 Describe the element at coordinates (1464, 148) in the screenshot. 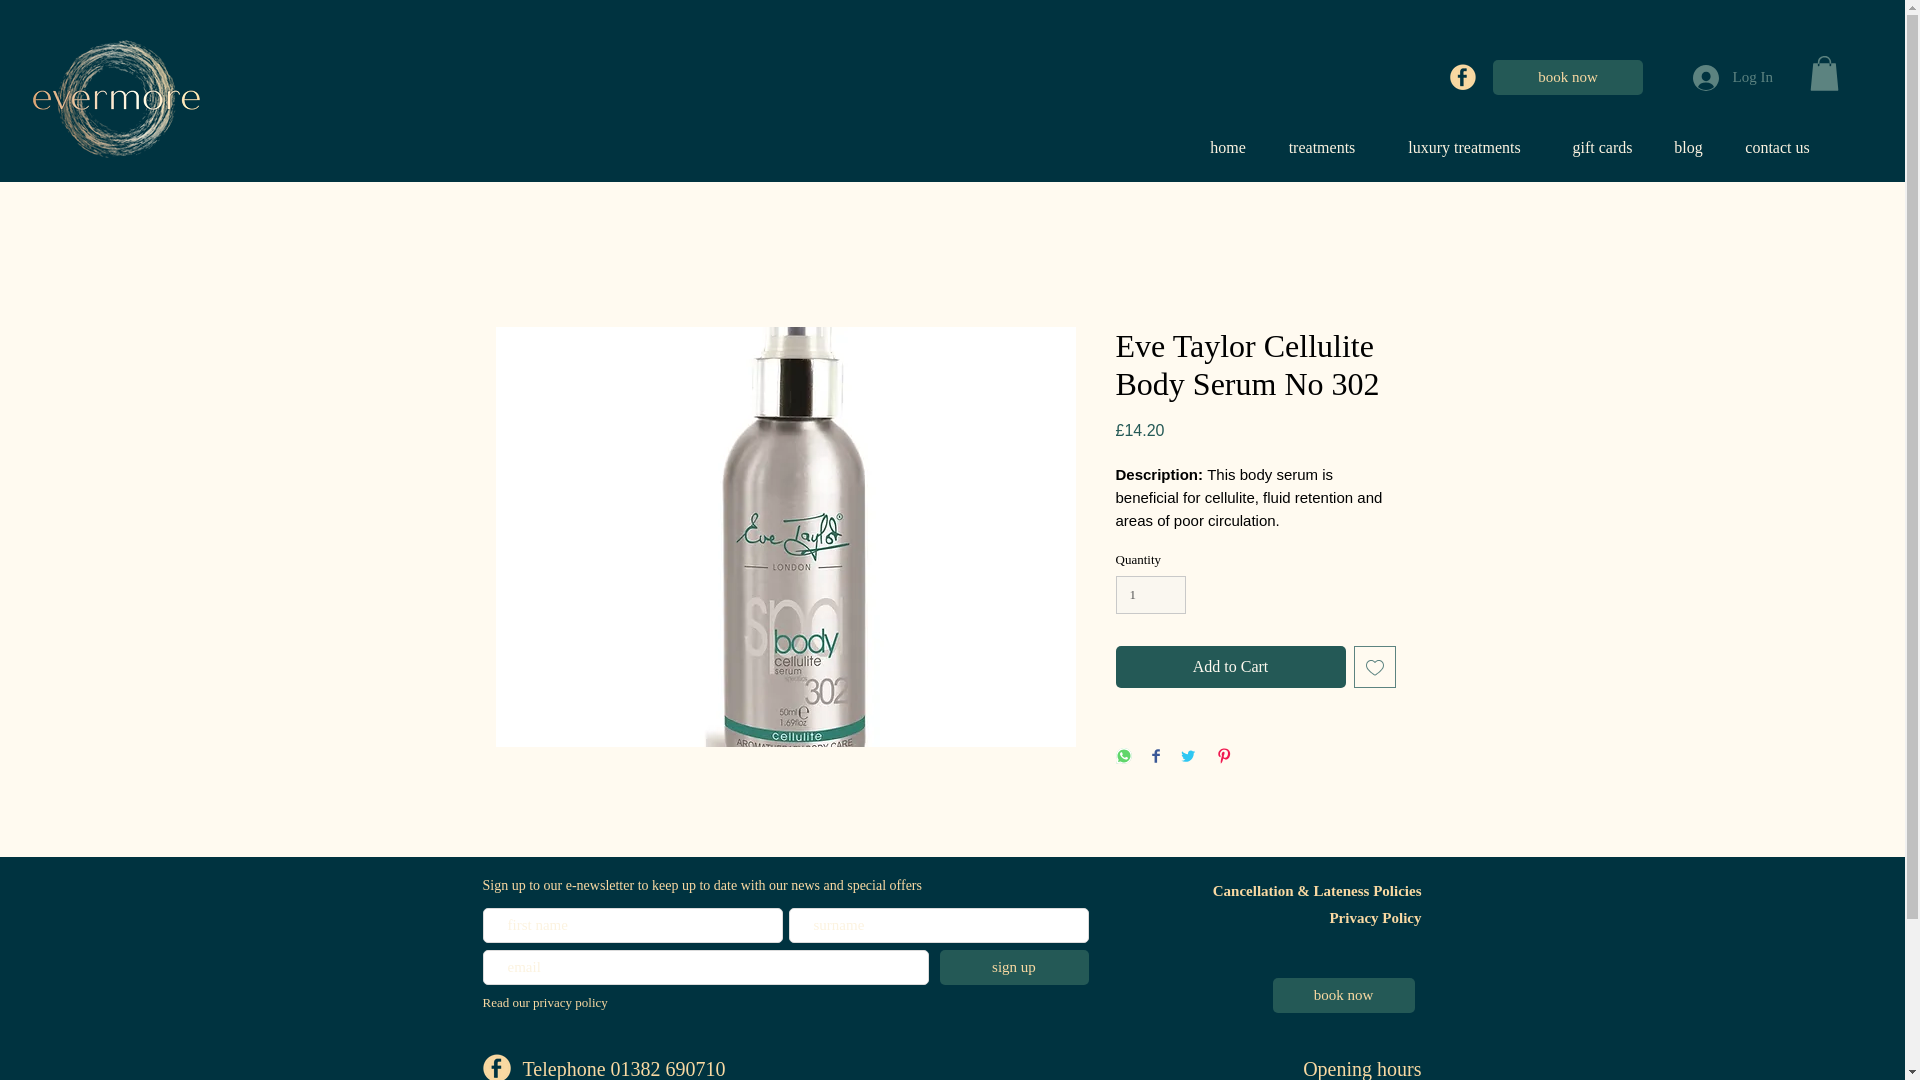

I see `luxury treatments` at that location.